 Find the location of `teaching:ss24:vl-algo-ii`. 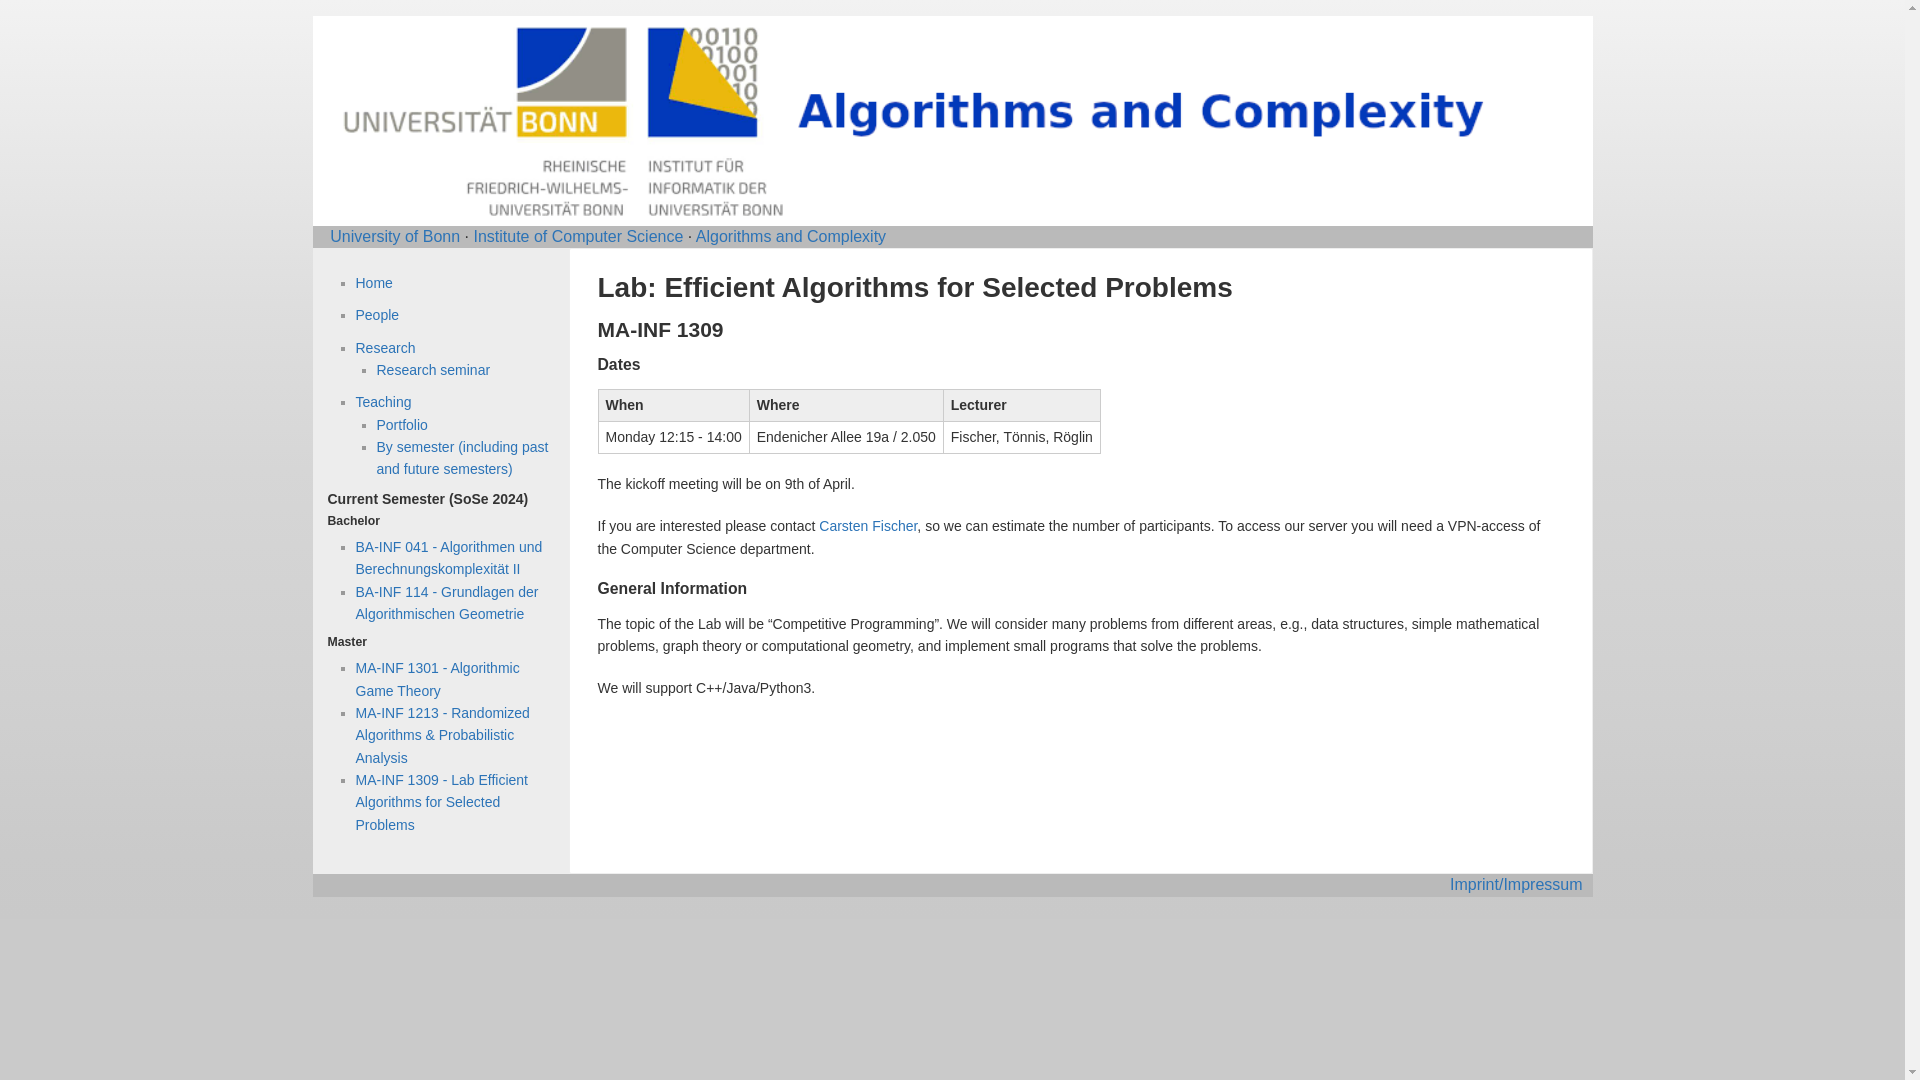

teaching:ss24:vl-algo-ii is located at coordinates (449, 557).